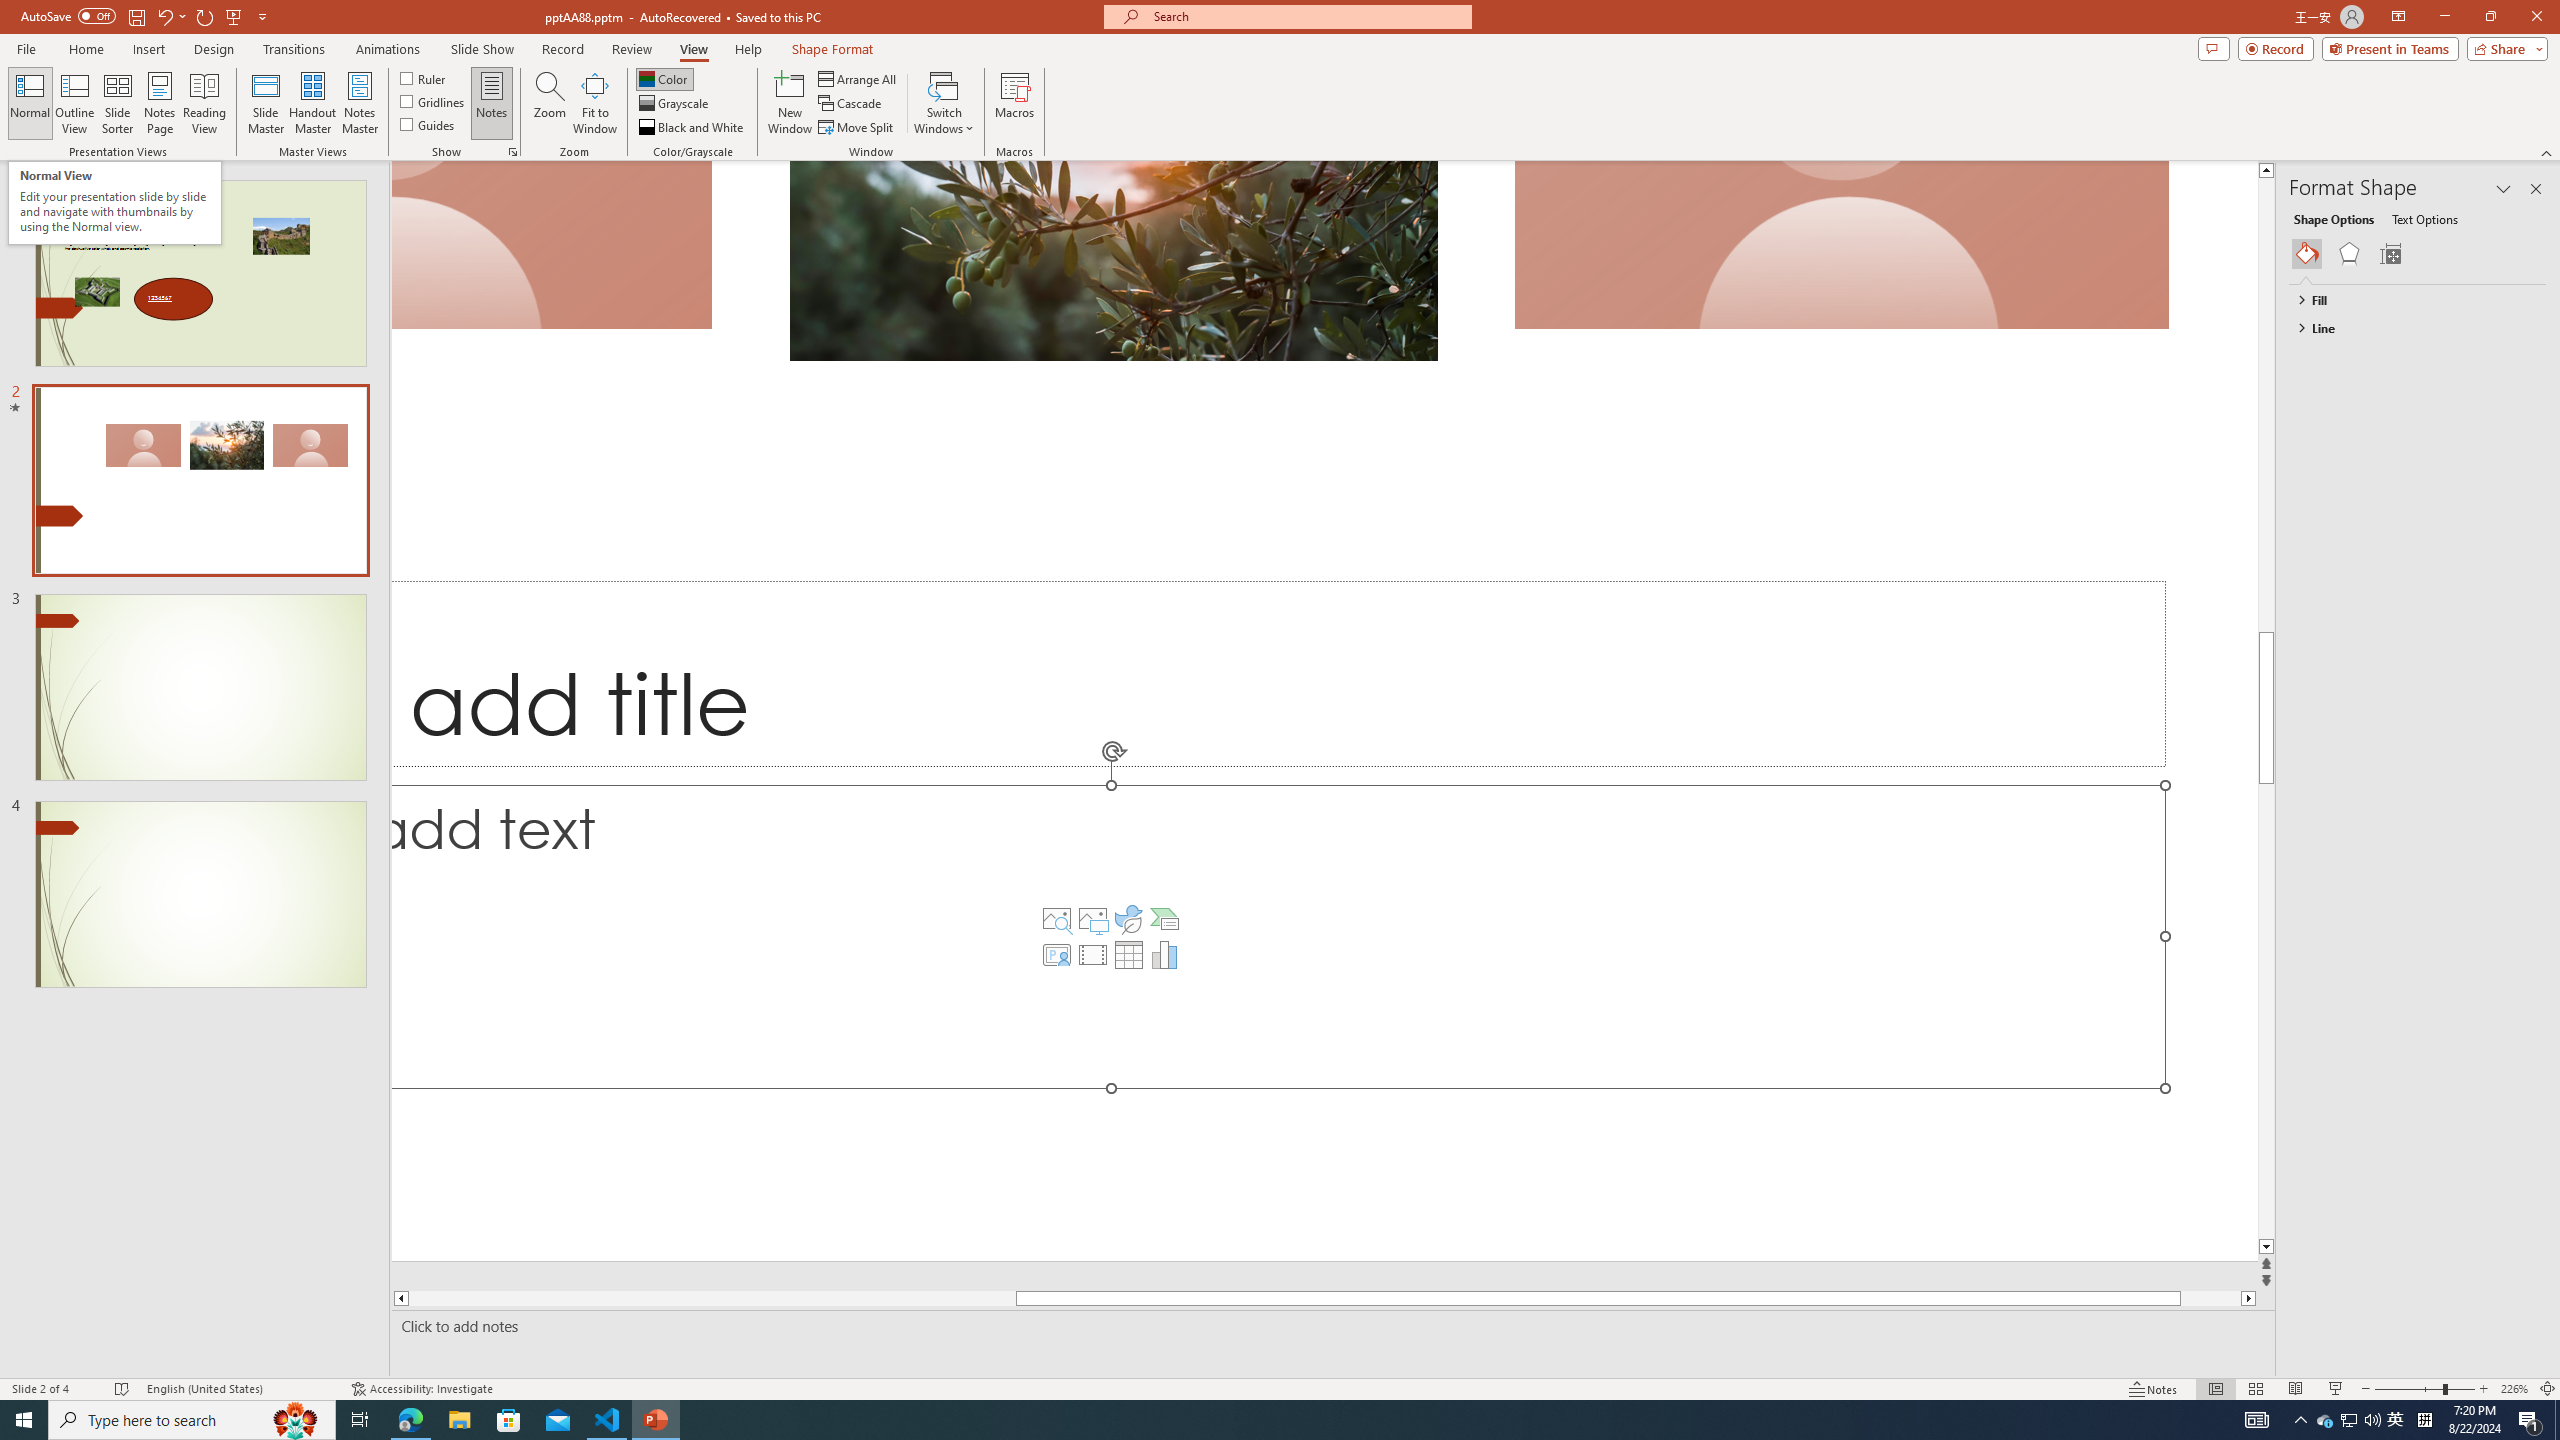 The image size is (2560, 1440). What do you see at coordinates (2514, 1389) in the screenshot?
I see `Zoom 226%` at bounding box center [2514, 1389].